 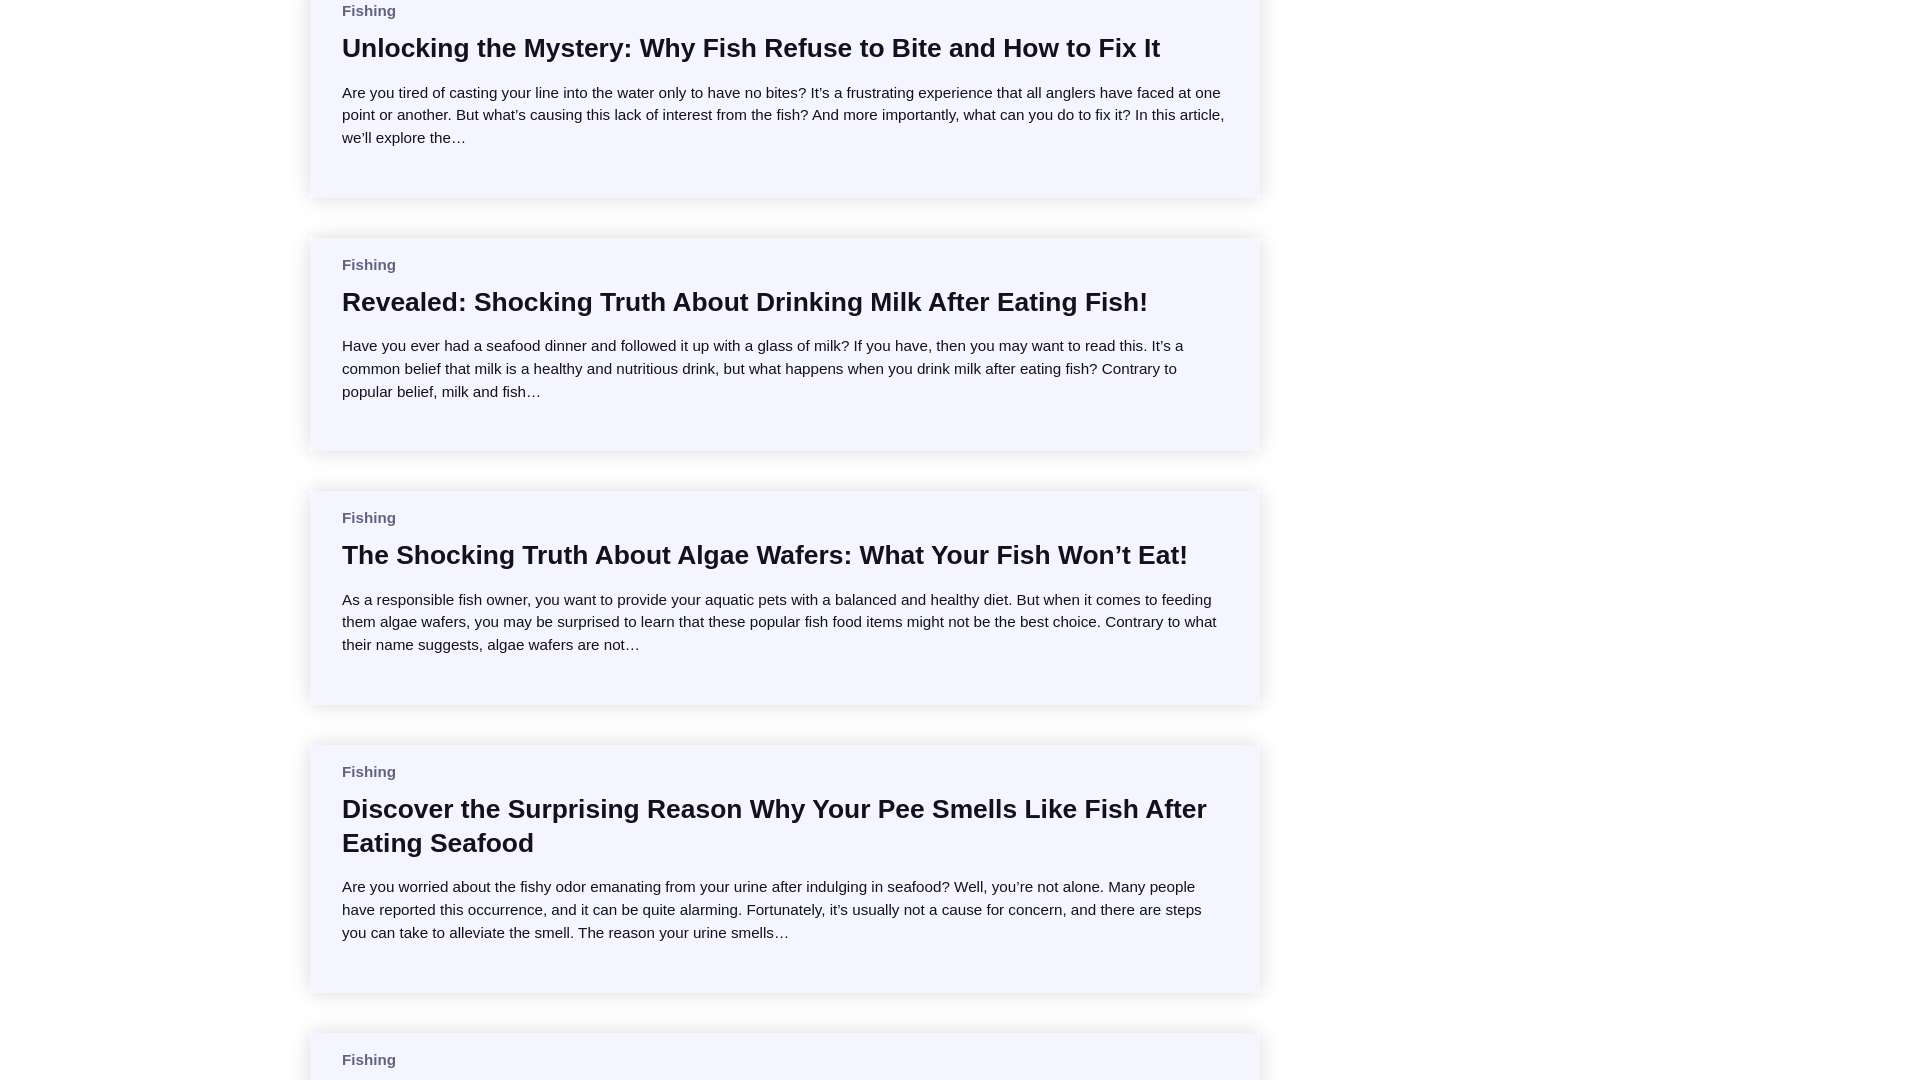 What do you see at coordinates (368, 770) in the screenshot?
I see `Fishing` at bounding box center [368, 770].